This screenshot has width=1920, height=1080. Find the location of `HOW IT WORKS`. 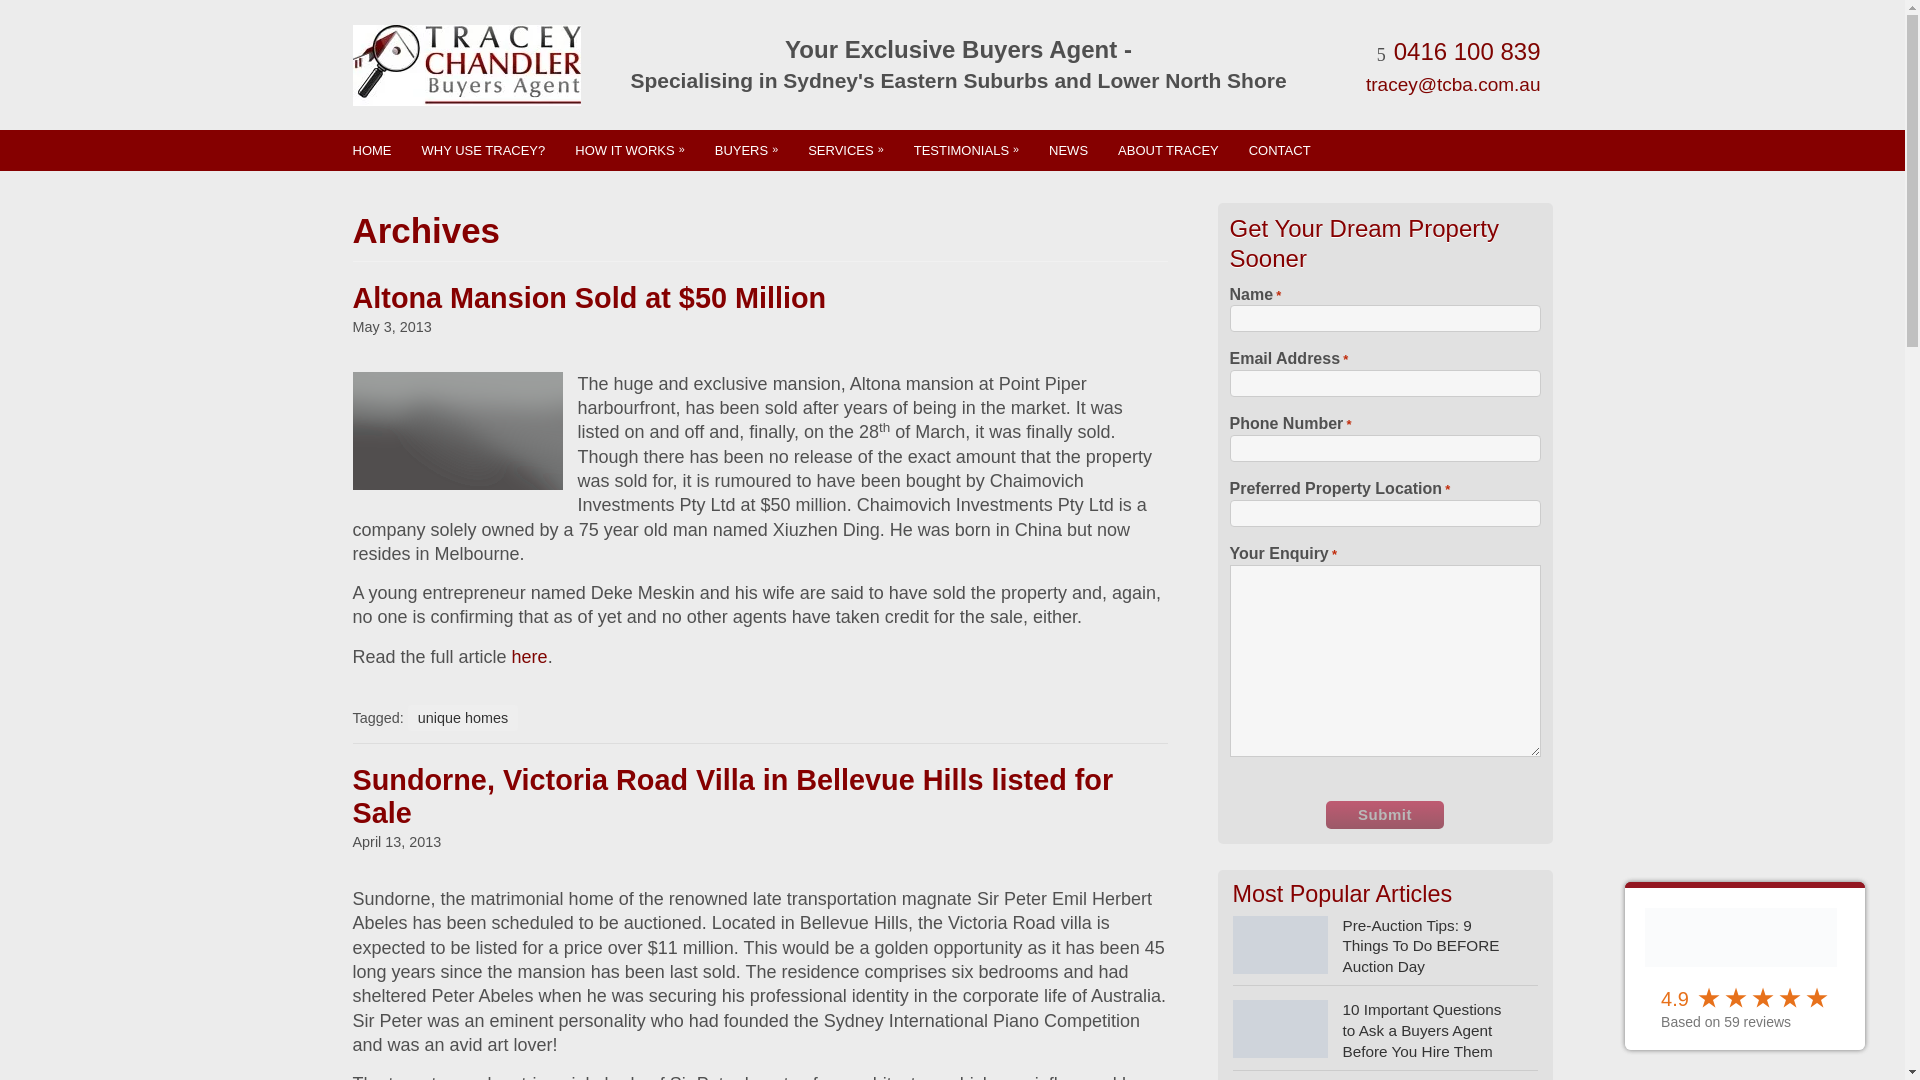

HOW IT WORKS is located at coordinates (629, 150).